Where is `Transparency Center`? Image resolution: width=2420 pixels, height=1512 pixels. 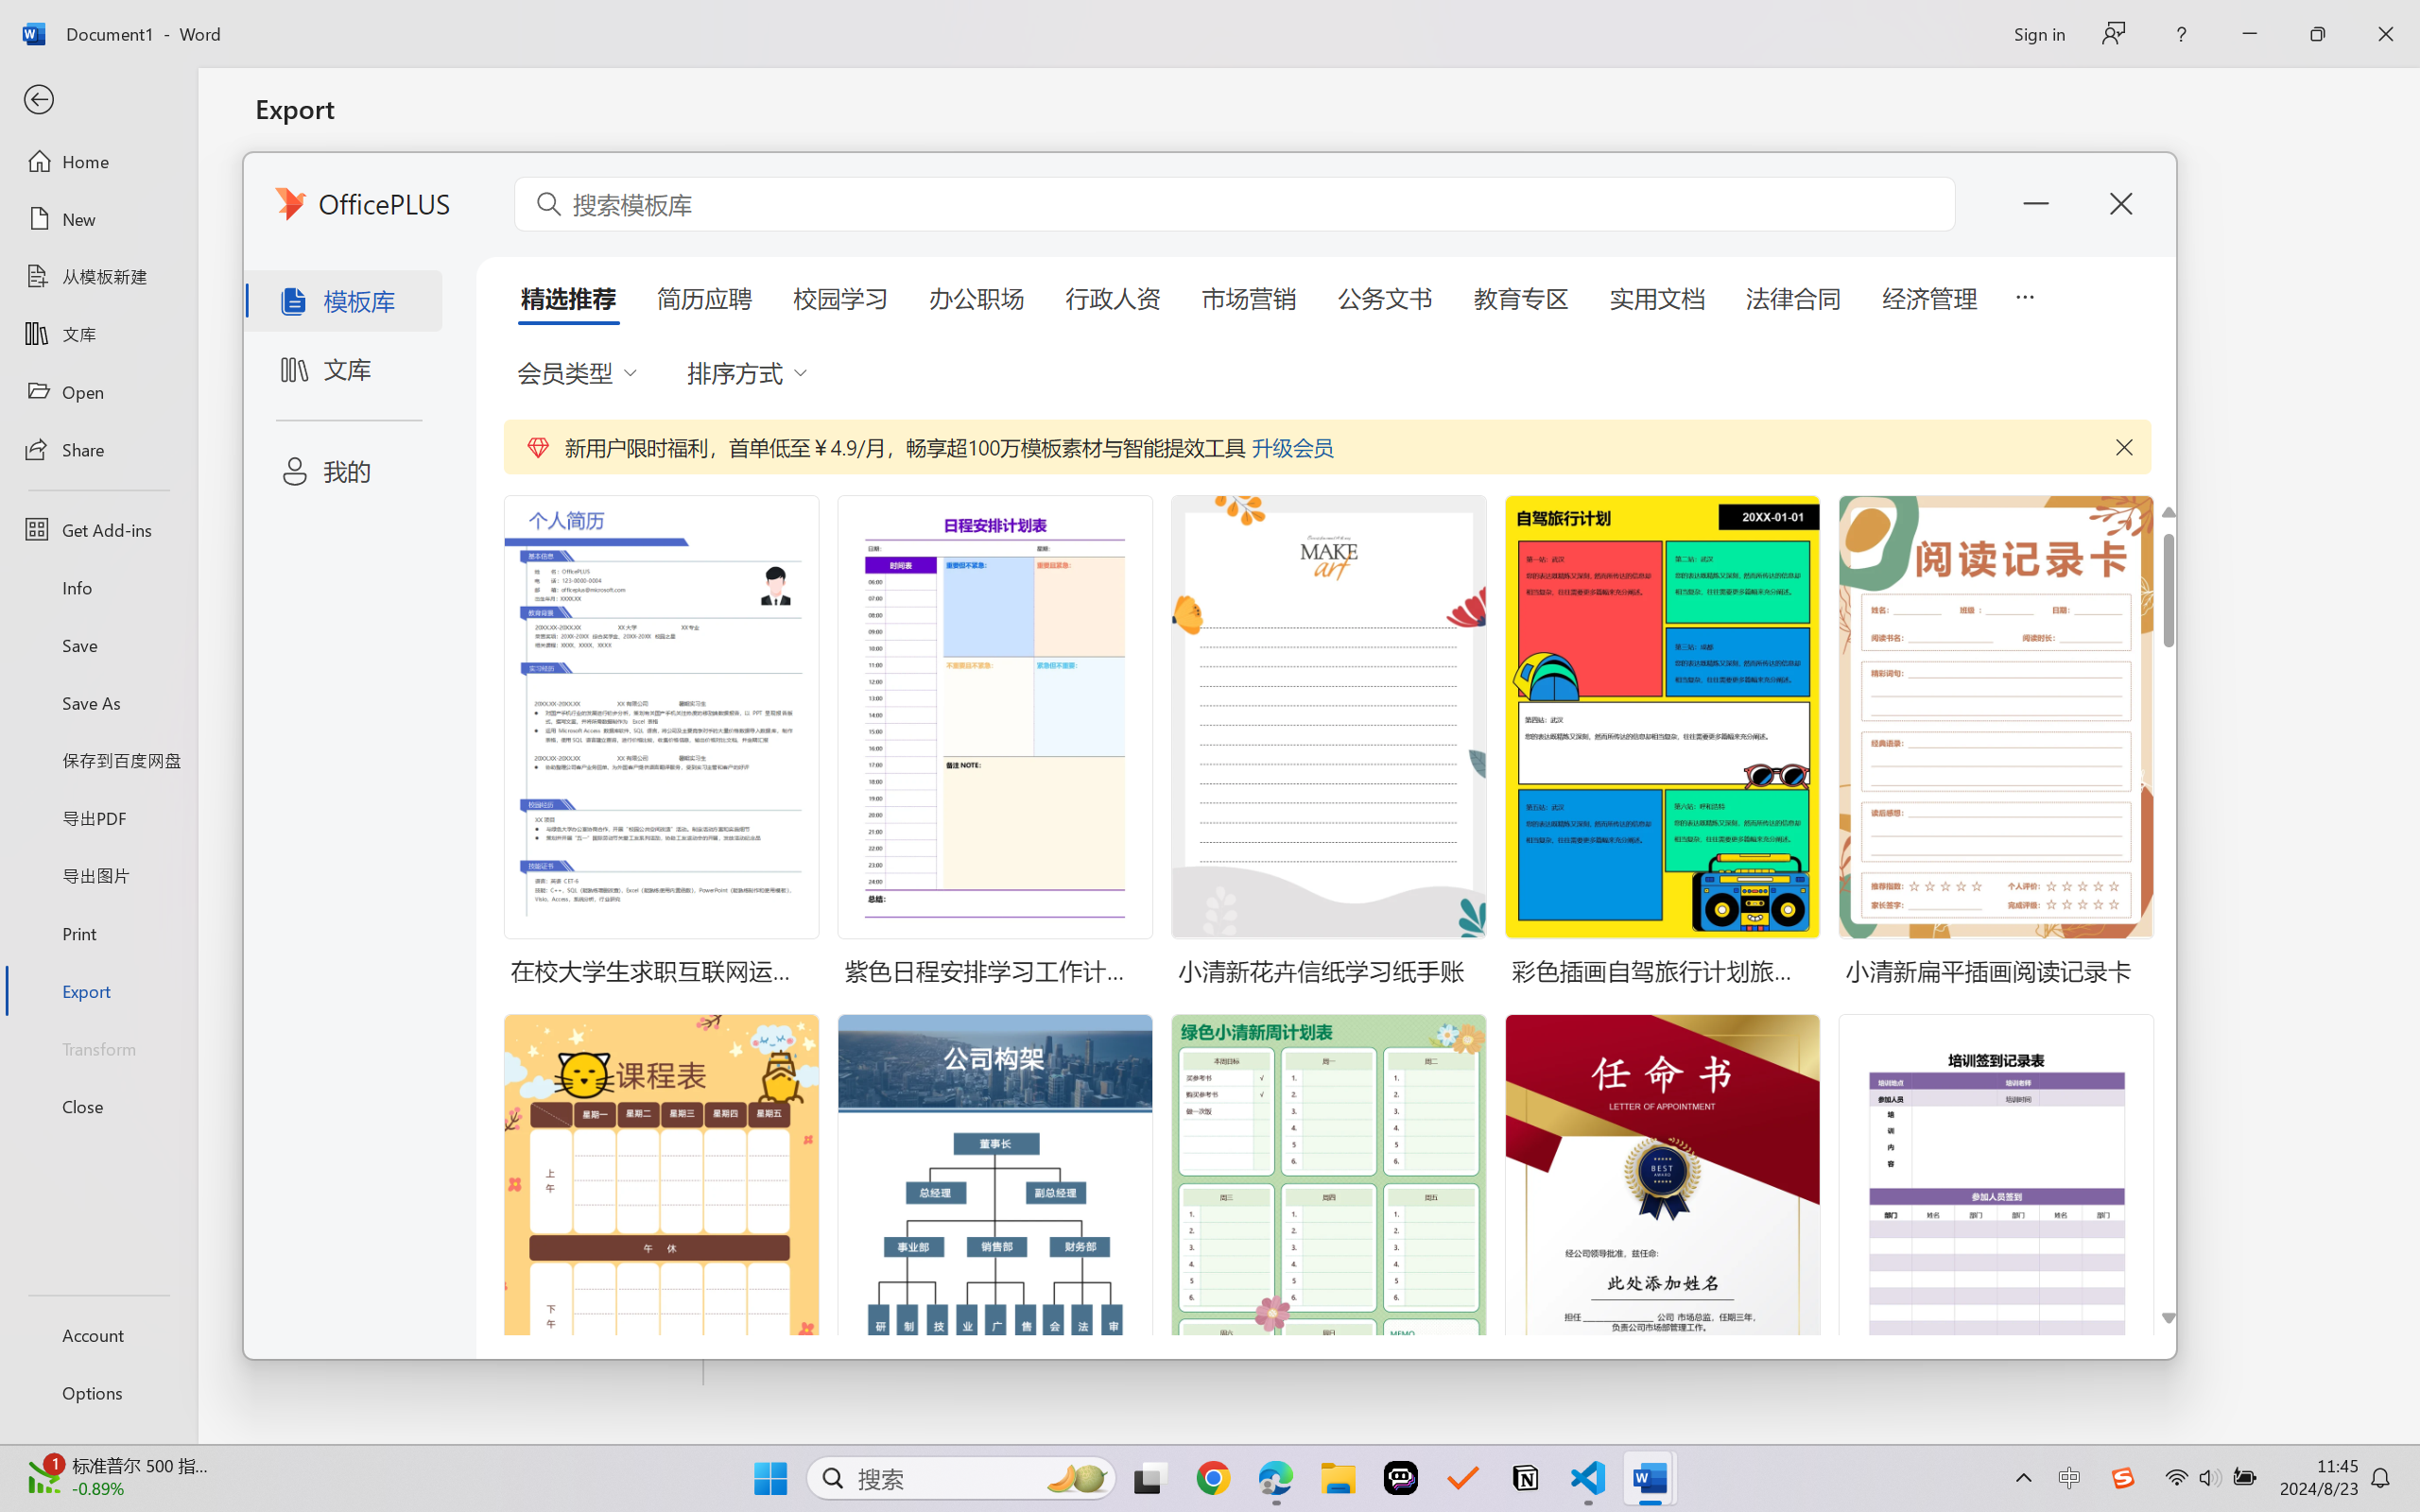 Transparency Center is located at coordinates (159, 125).